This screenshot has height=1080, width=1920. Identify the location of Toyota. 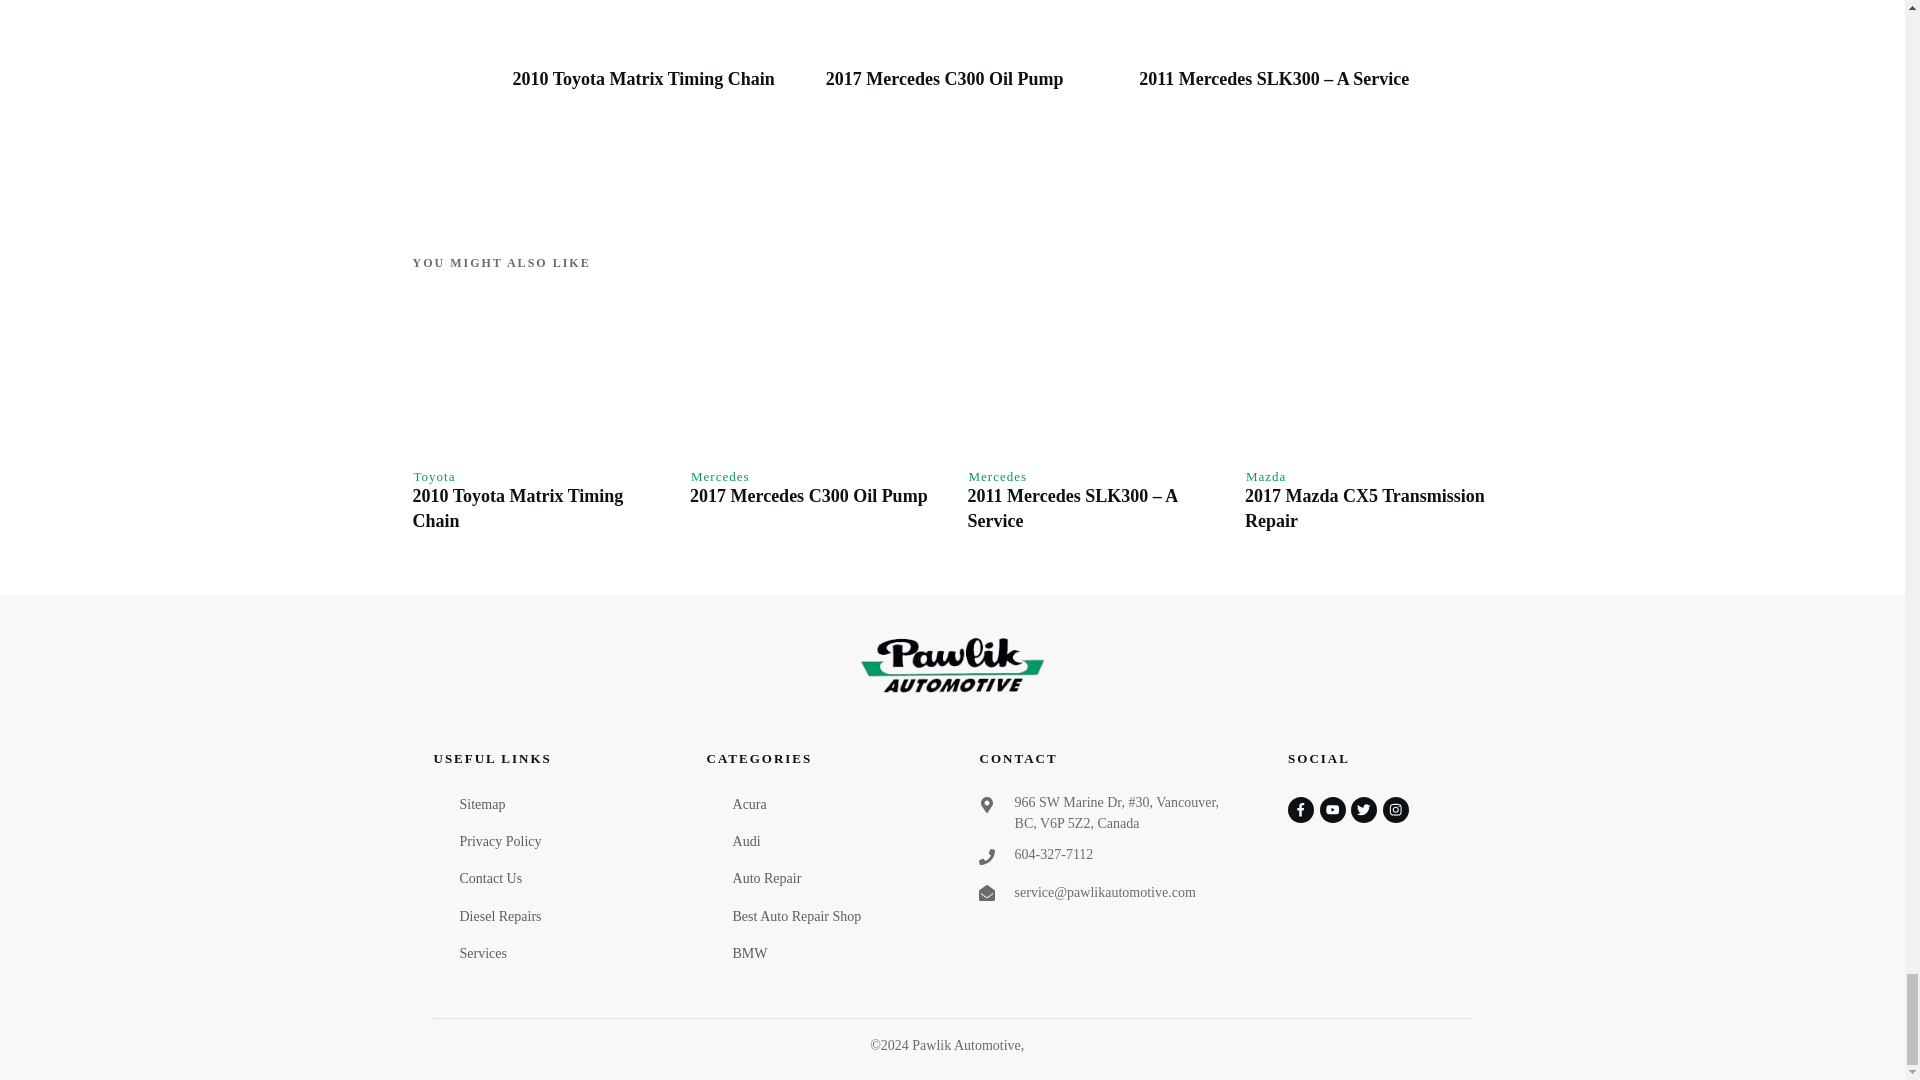
(435, 476).